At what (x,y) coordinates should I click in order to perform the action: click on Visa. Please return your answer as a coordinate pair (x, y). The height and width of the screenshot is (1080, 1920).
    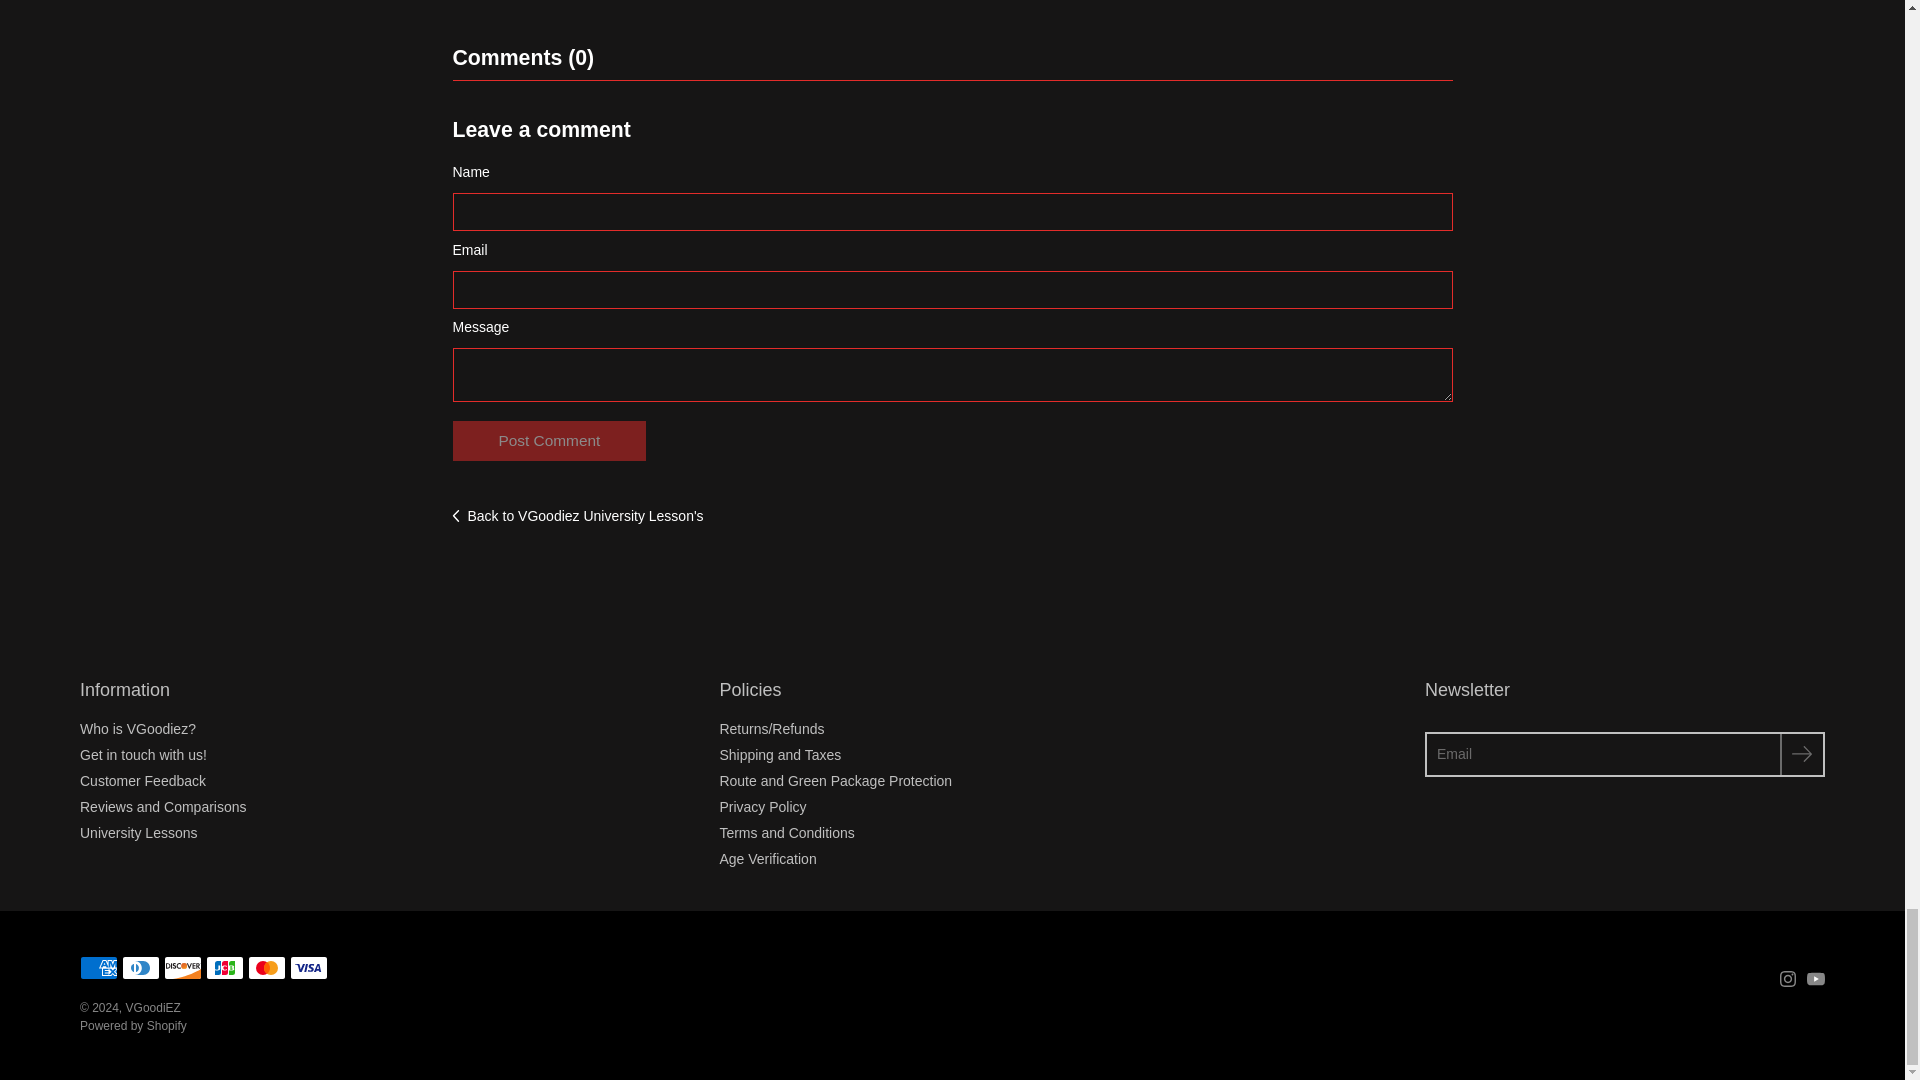
    Looking at the image, I should click on (308, 967).